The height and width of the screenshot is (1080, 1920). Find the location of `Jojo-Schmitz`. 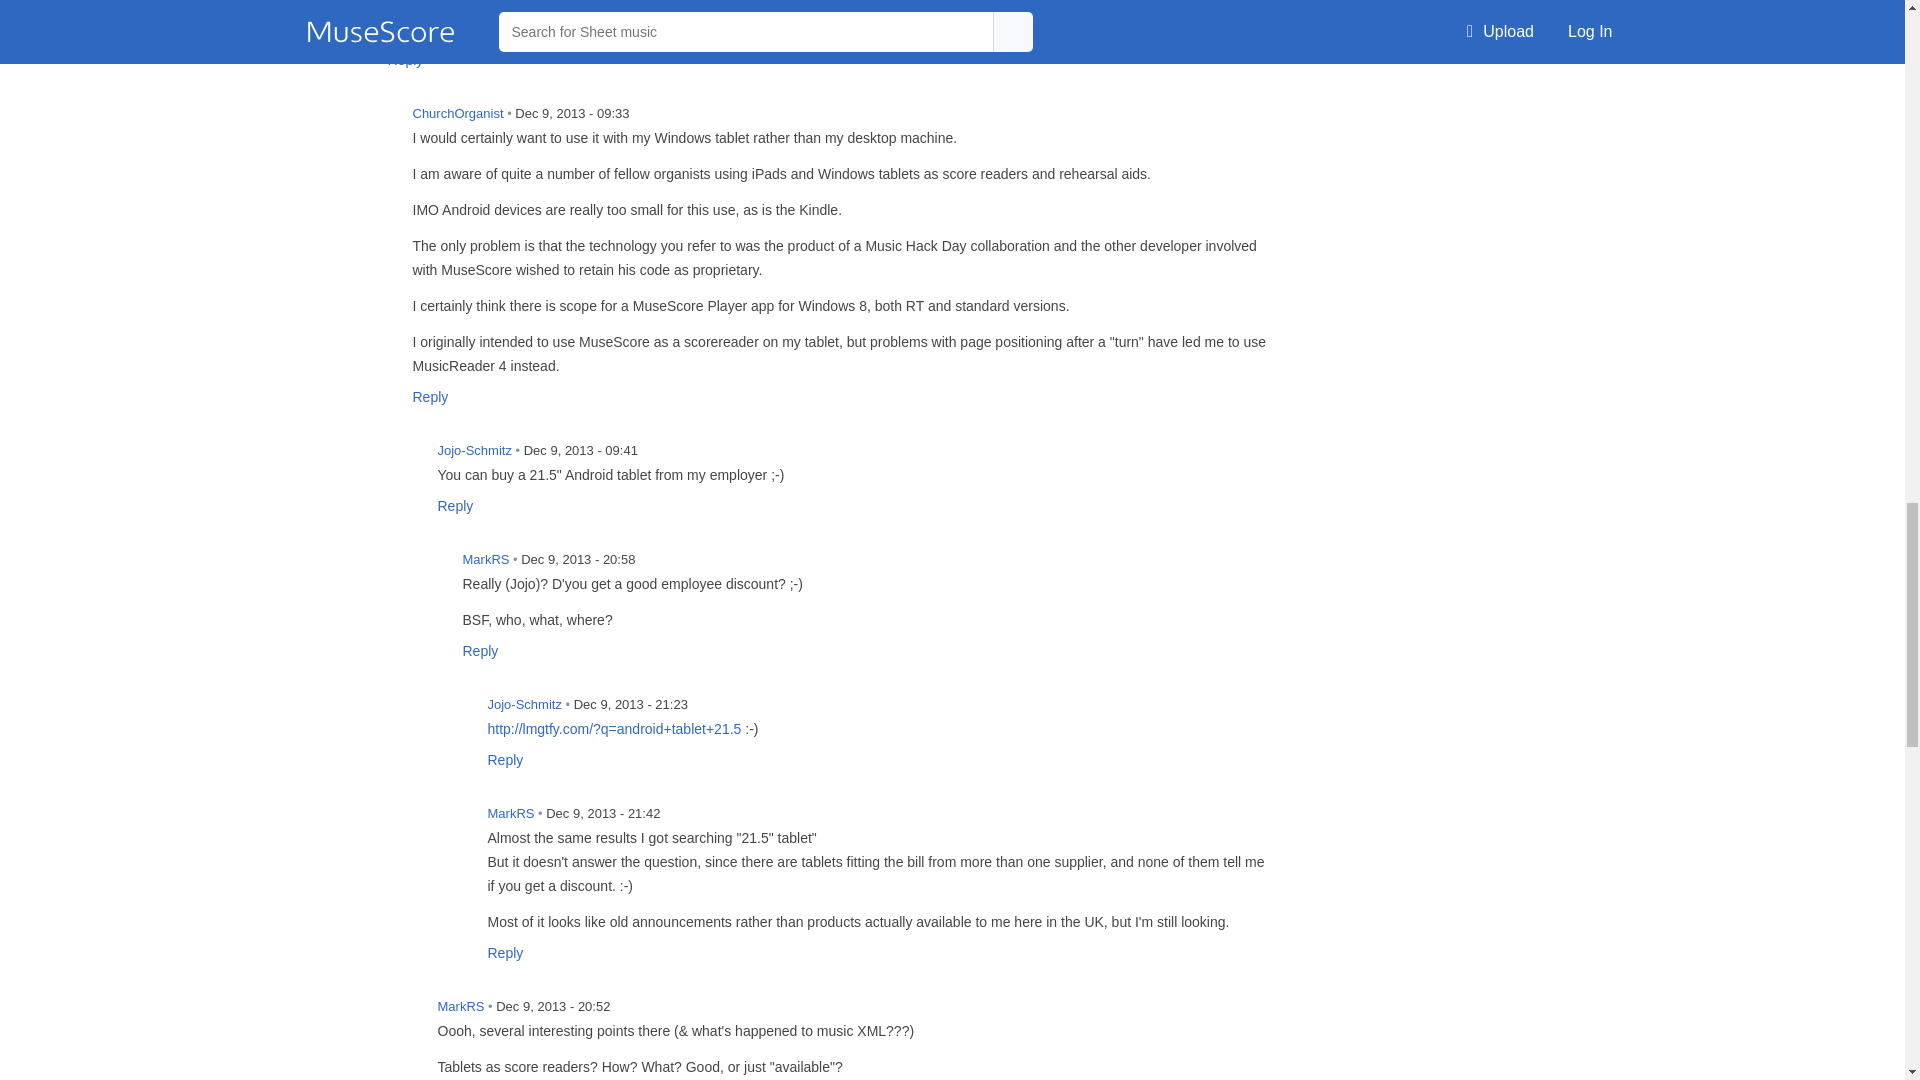

Jojo-Schmitz is located at coordinates (452, 716).